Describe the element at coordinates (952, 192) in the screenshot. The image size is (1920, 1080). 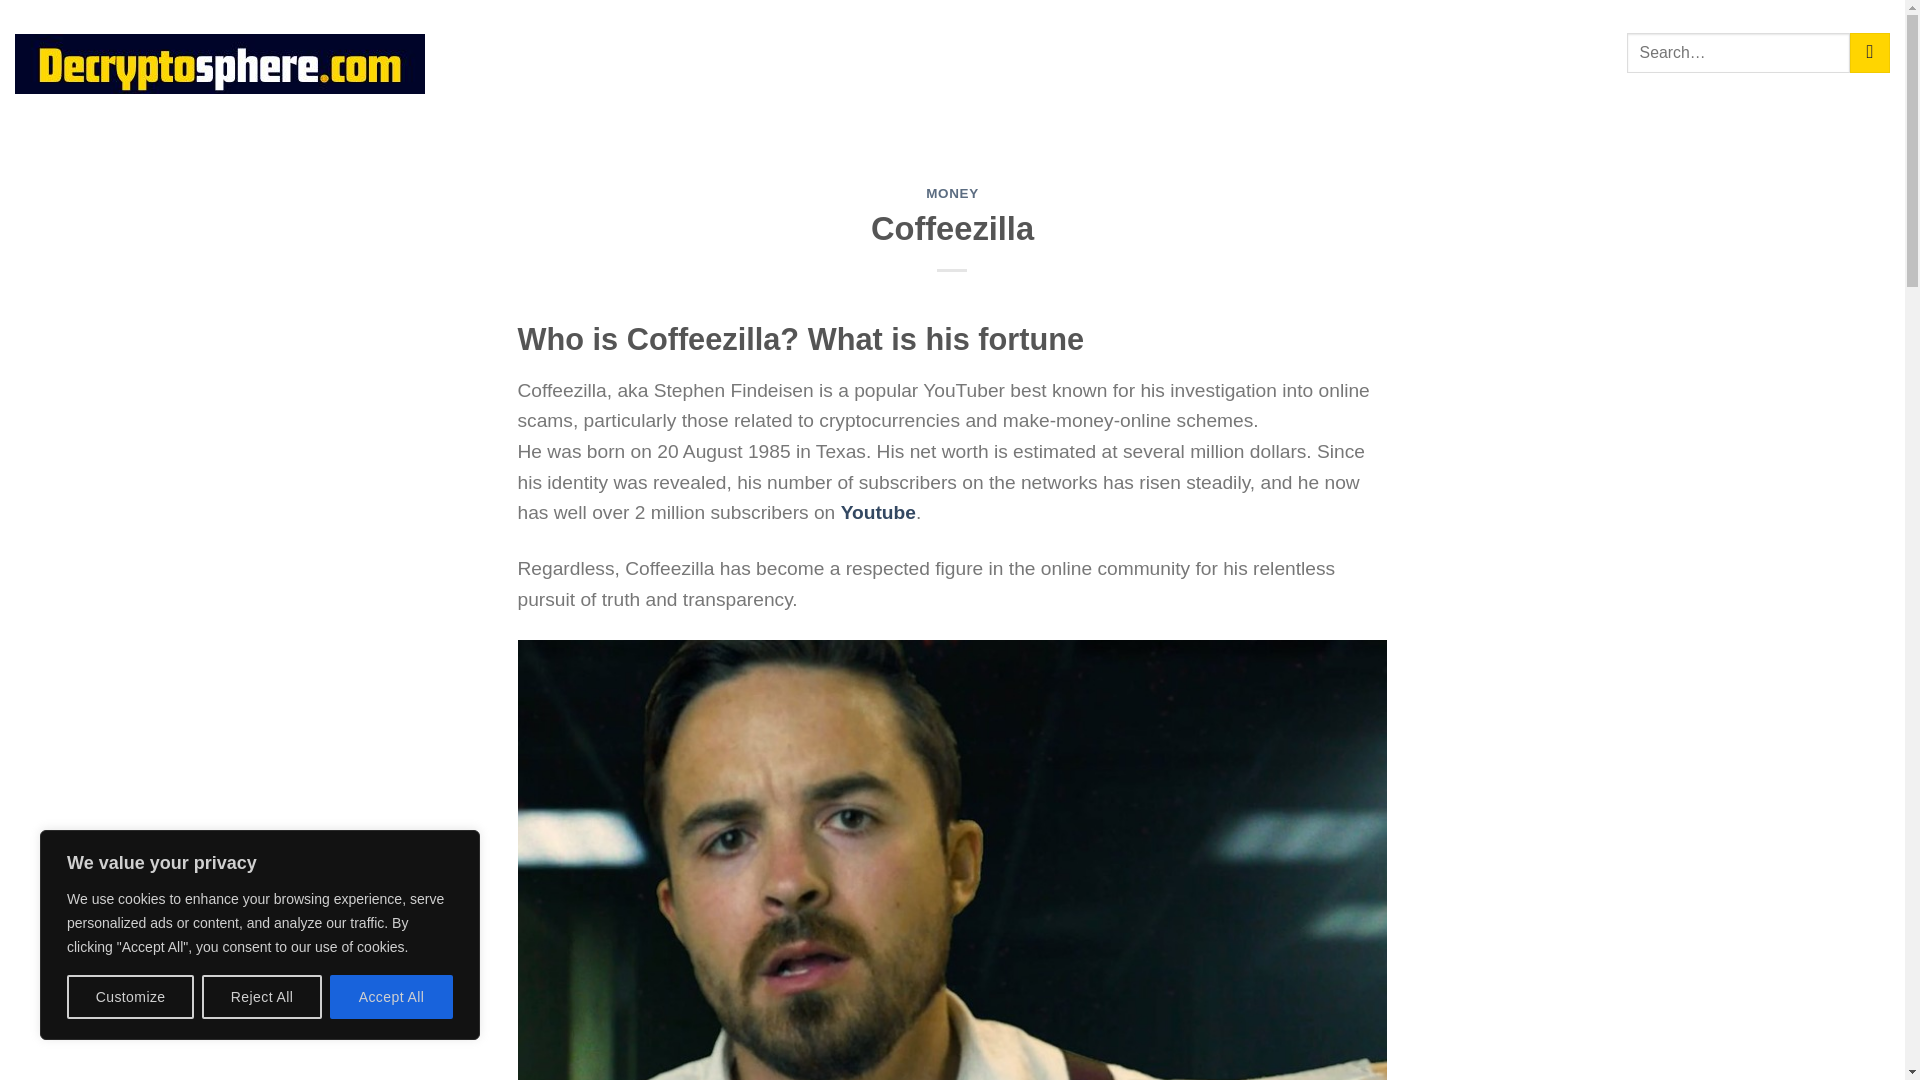
I see `MONEY` at that location.